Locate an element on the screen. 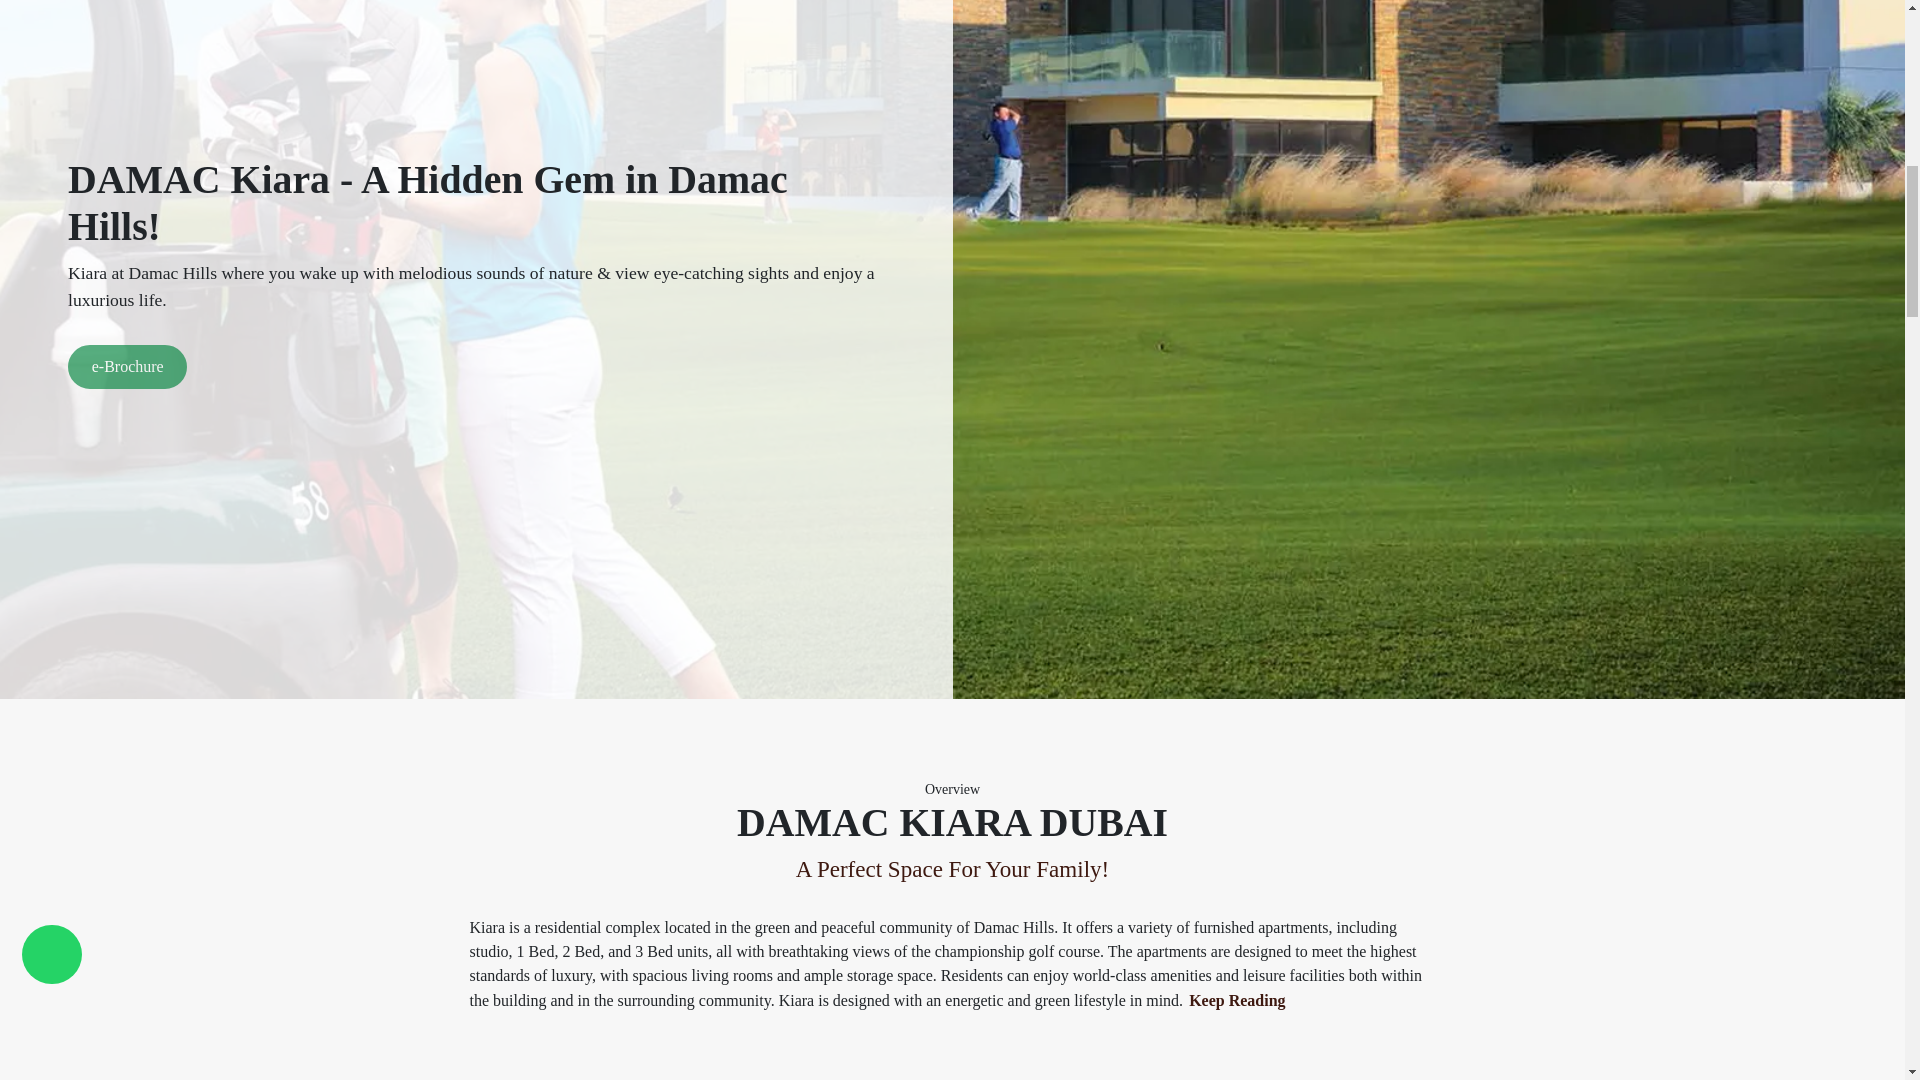 The width and height of the screenshot is (1920, 1080). e-Brochure is located at coordinates (126, 366).